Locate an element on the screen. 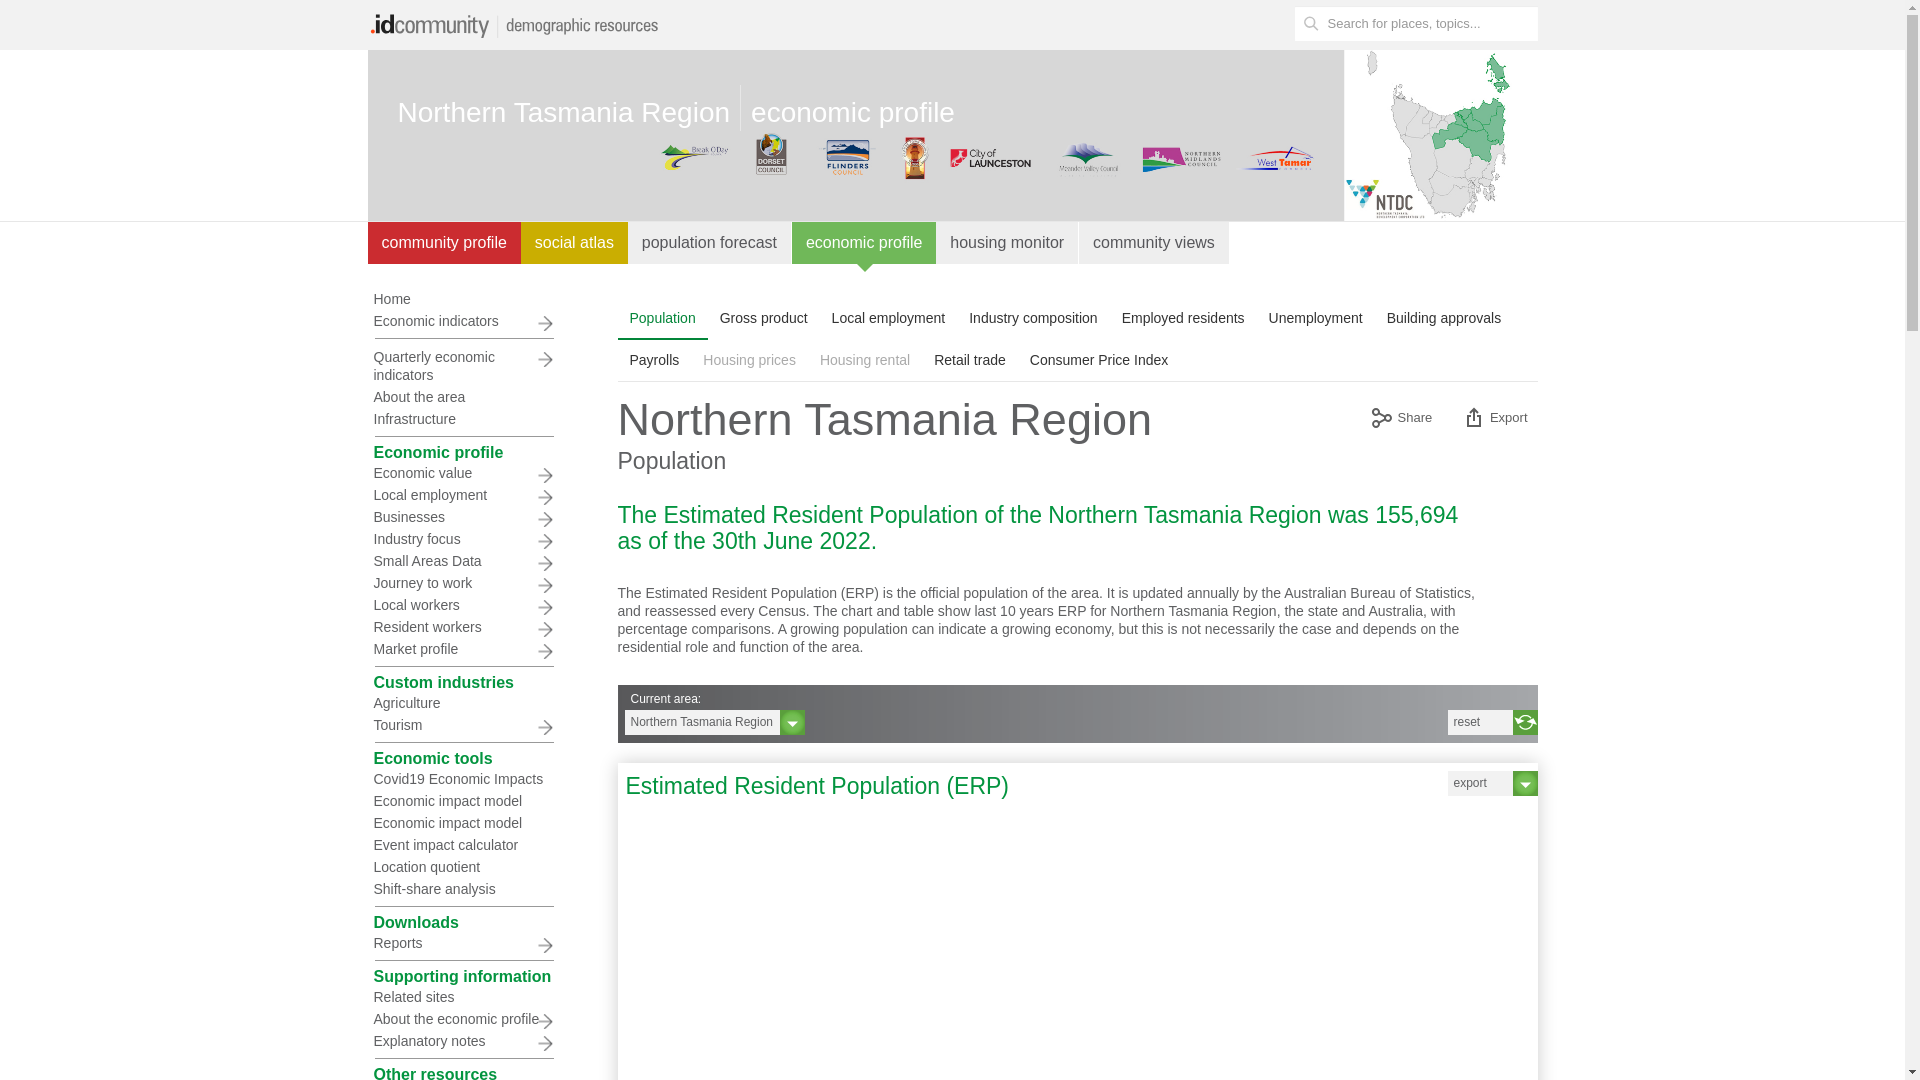  Retail trade is located at coordinates (970, 360).